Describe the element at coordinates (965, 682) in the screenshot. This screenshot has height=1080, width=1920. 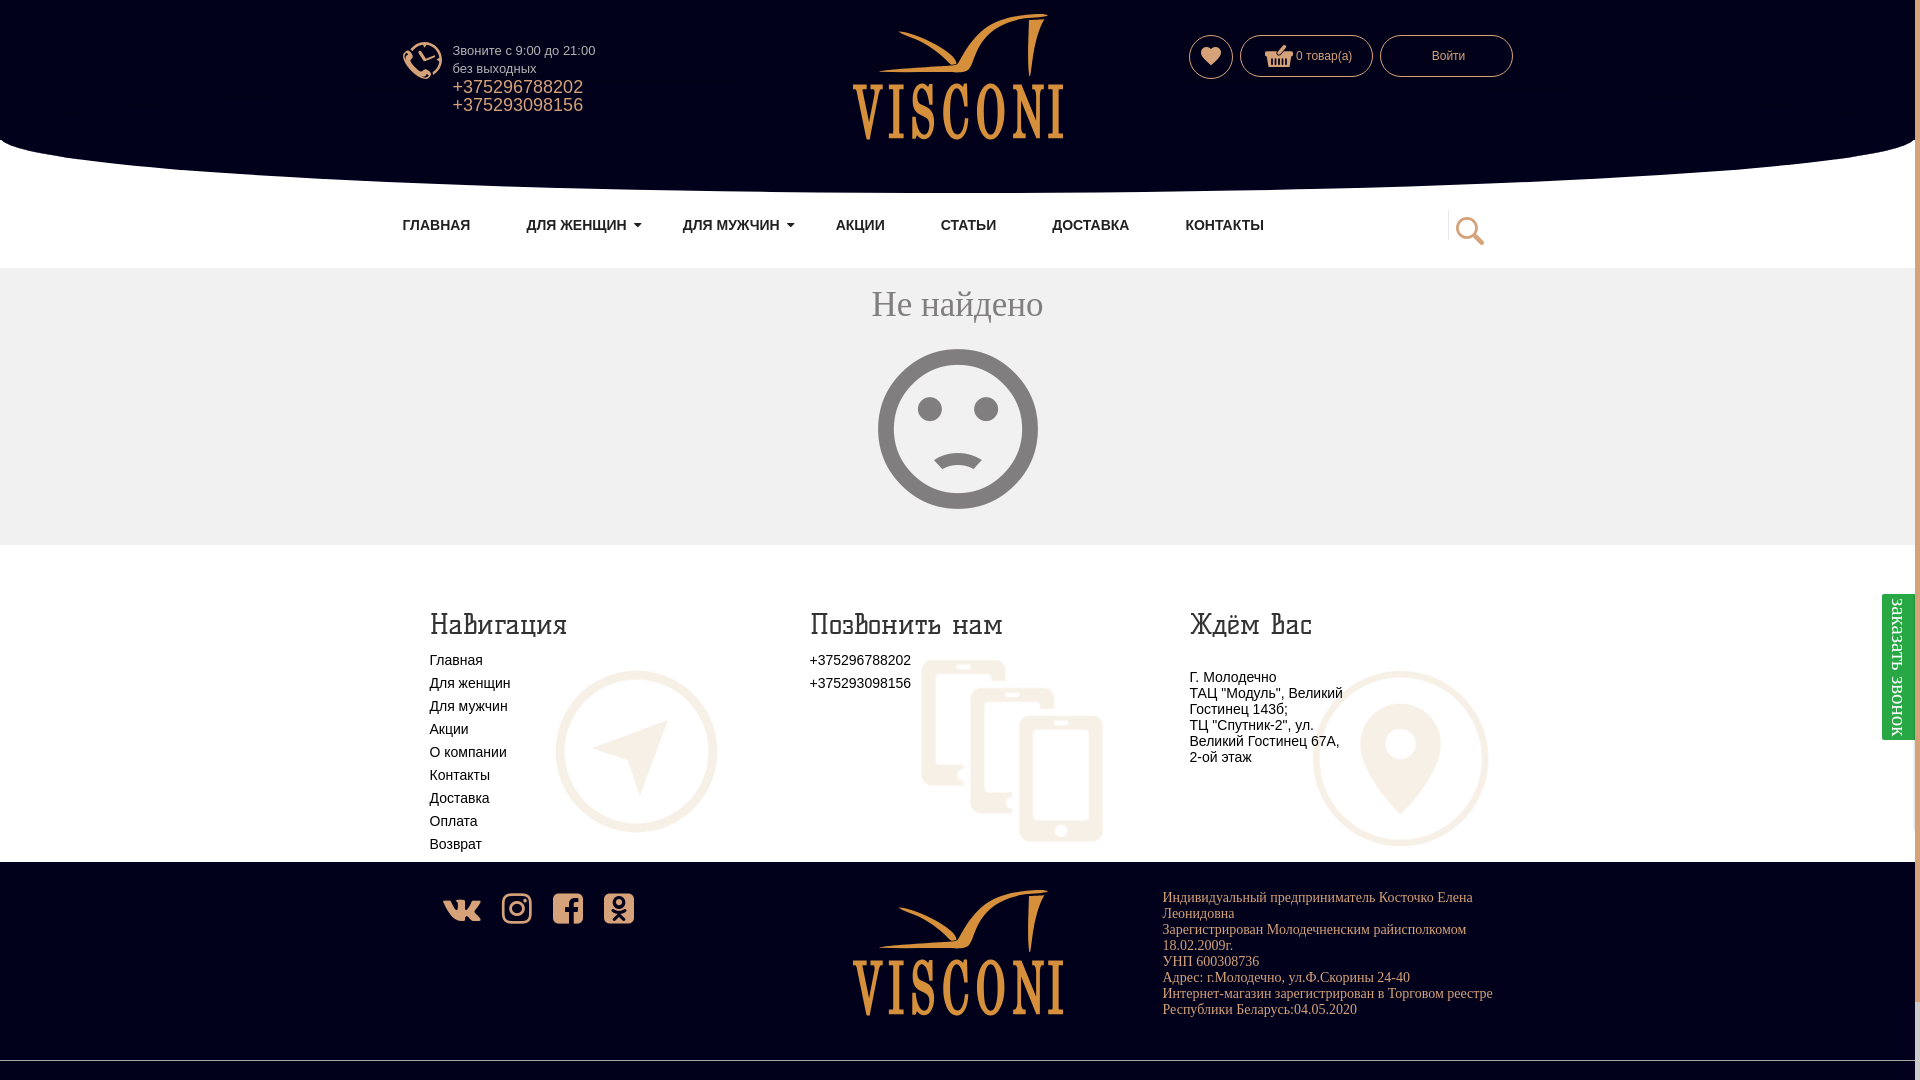
I see `+375293098156` at that location.